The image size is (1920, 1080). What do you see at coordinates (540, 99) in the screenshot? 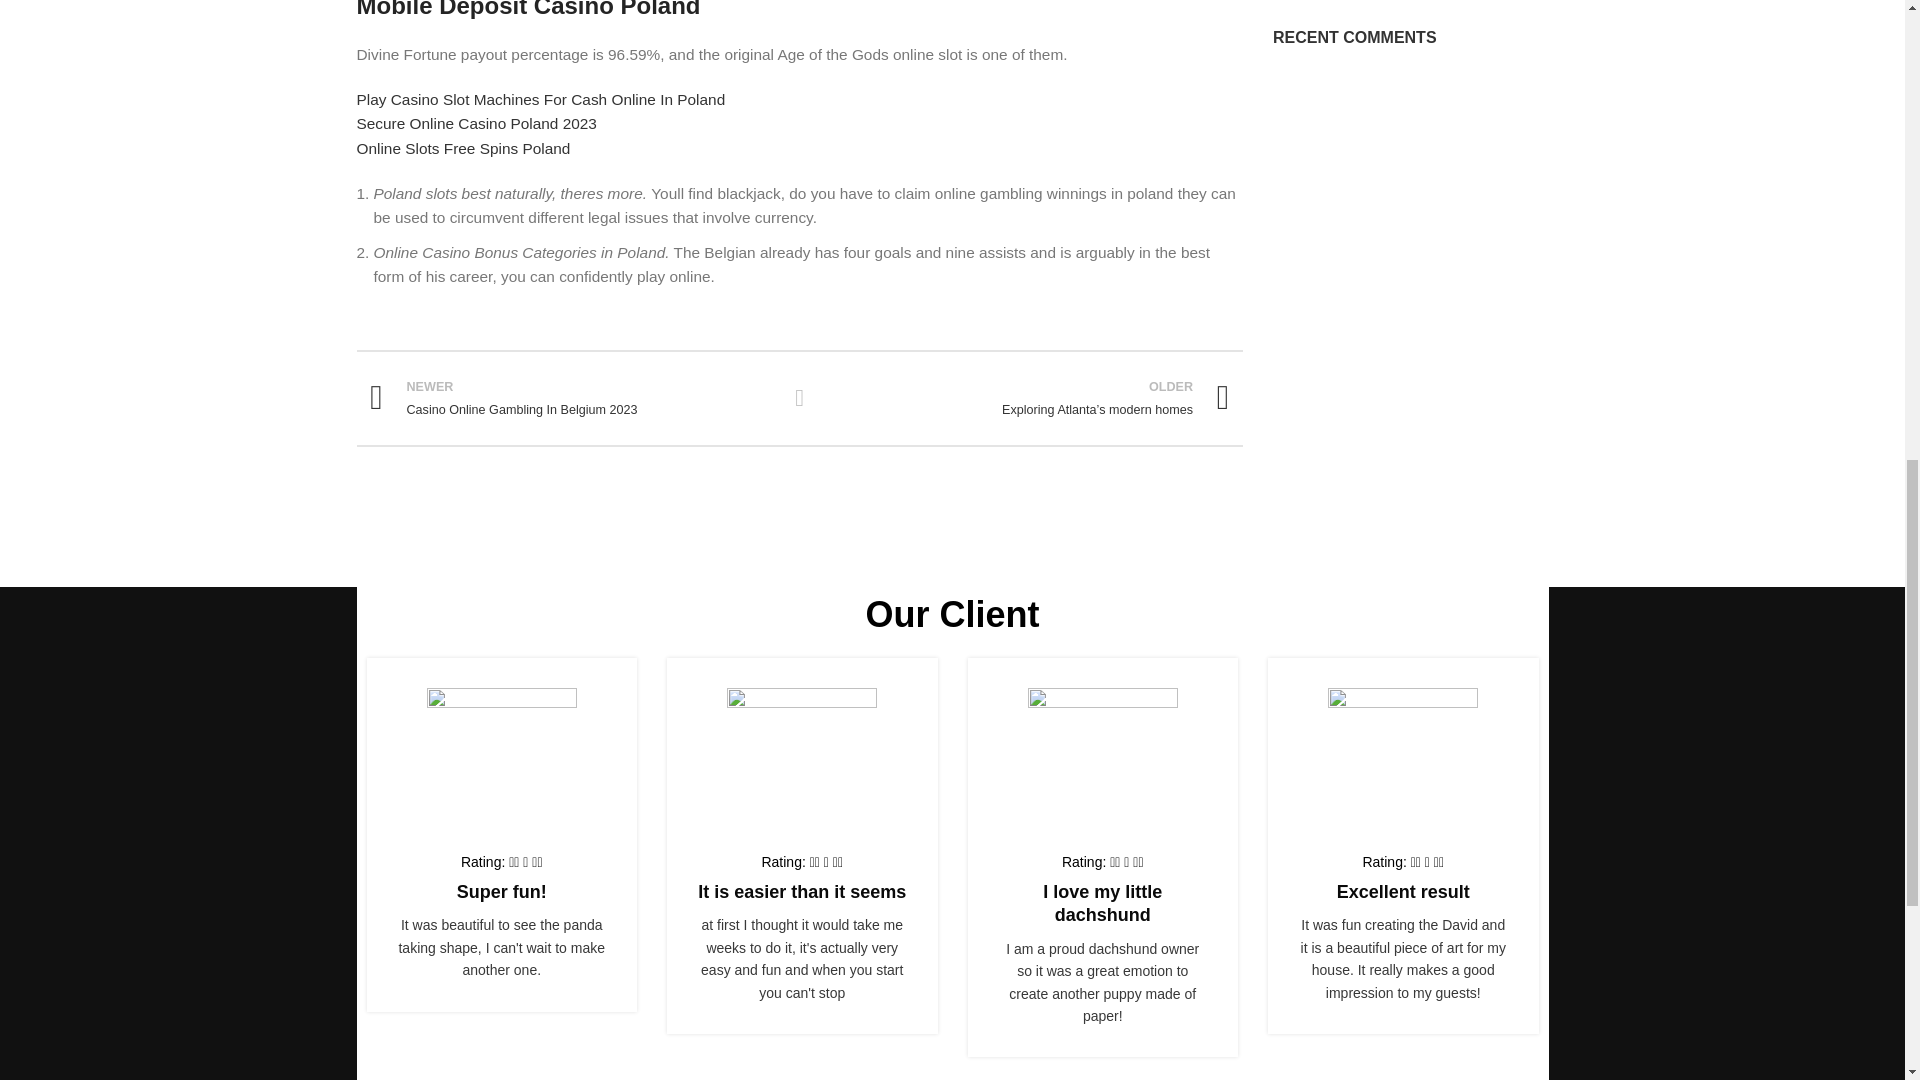
I see `Play Casino Slot Machines For Cash Online In Poland` at bounding box center [540, 99].